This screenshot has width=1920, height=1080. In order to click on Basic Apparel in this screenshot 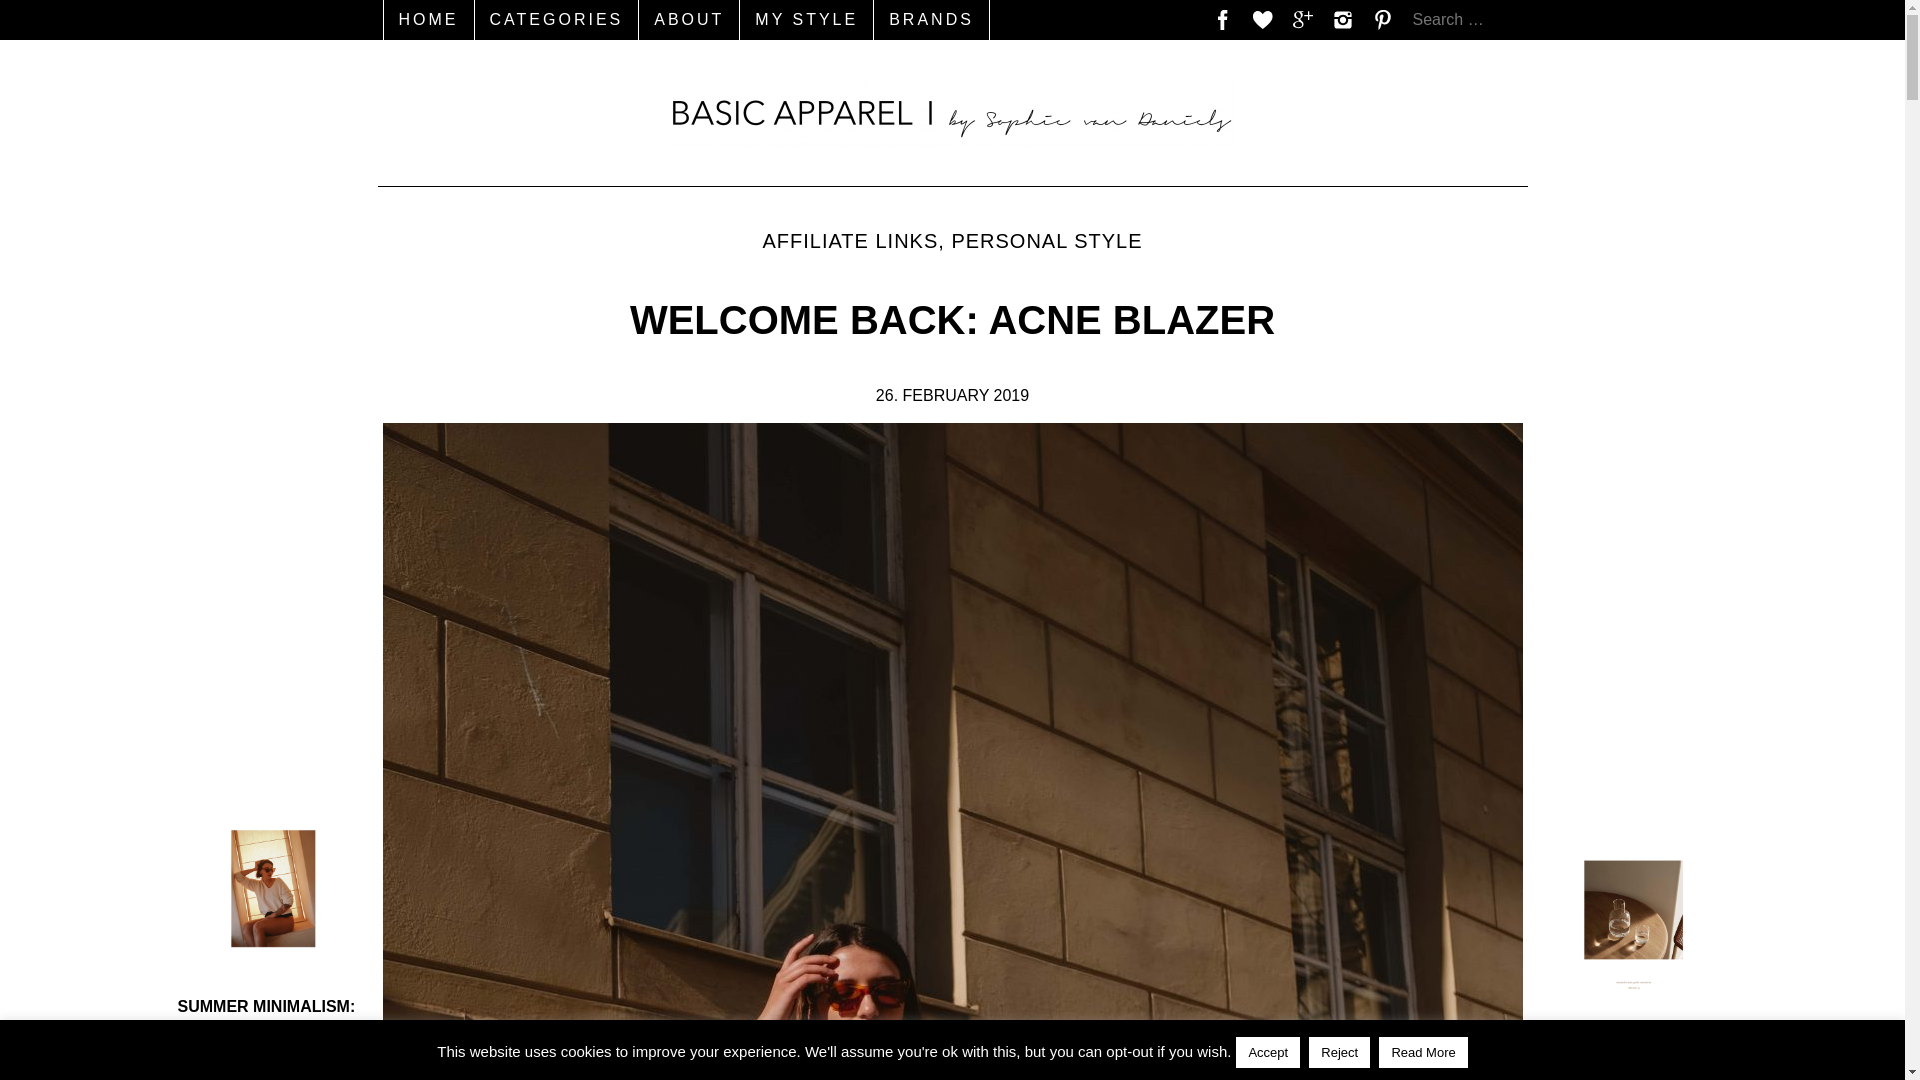, I will do `click(952, 112)`.